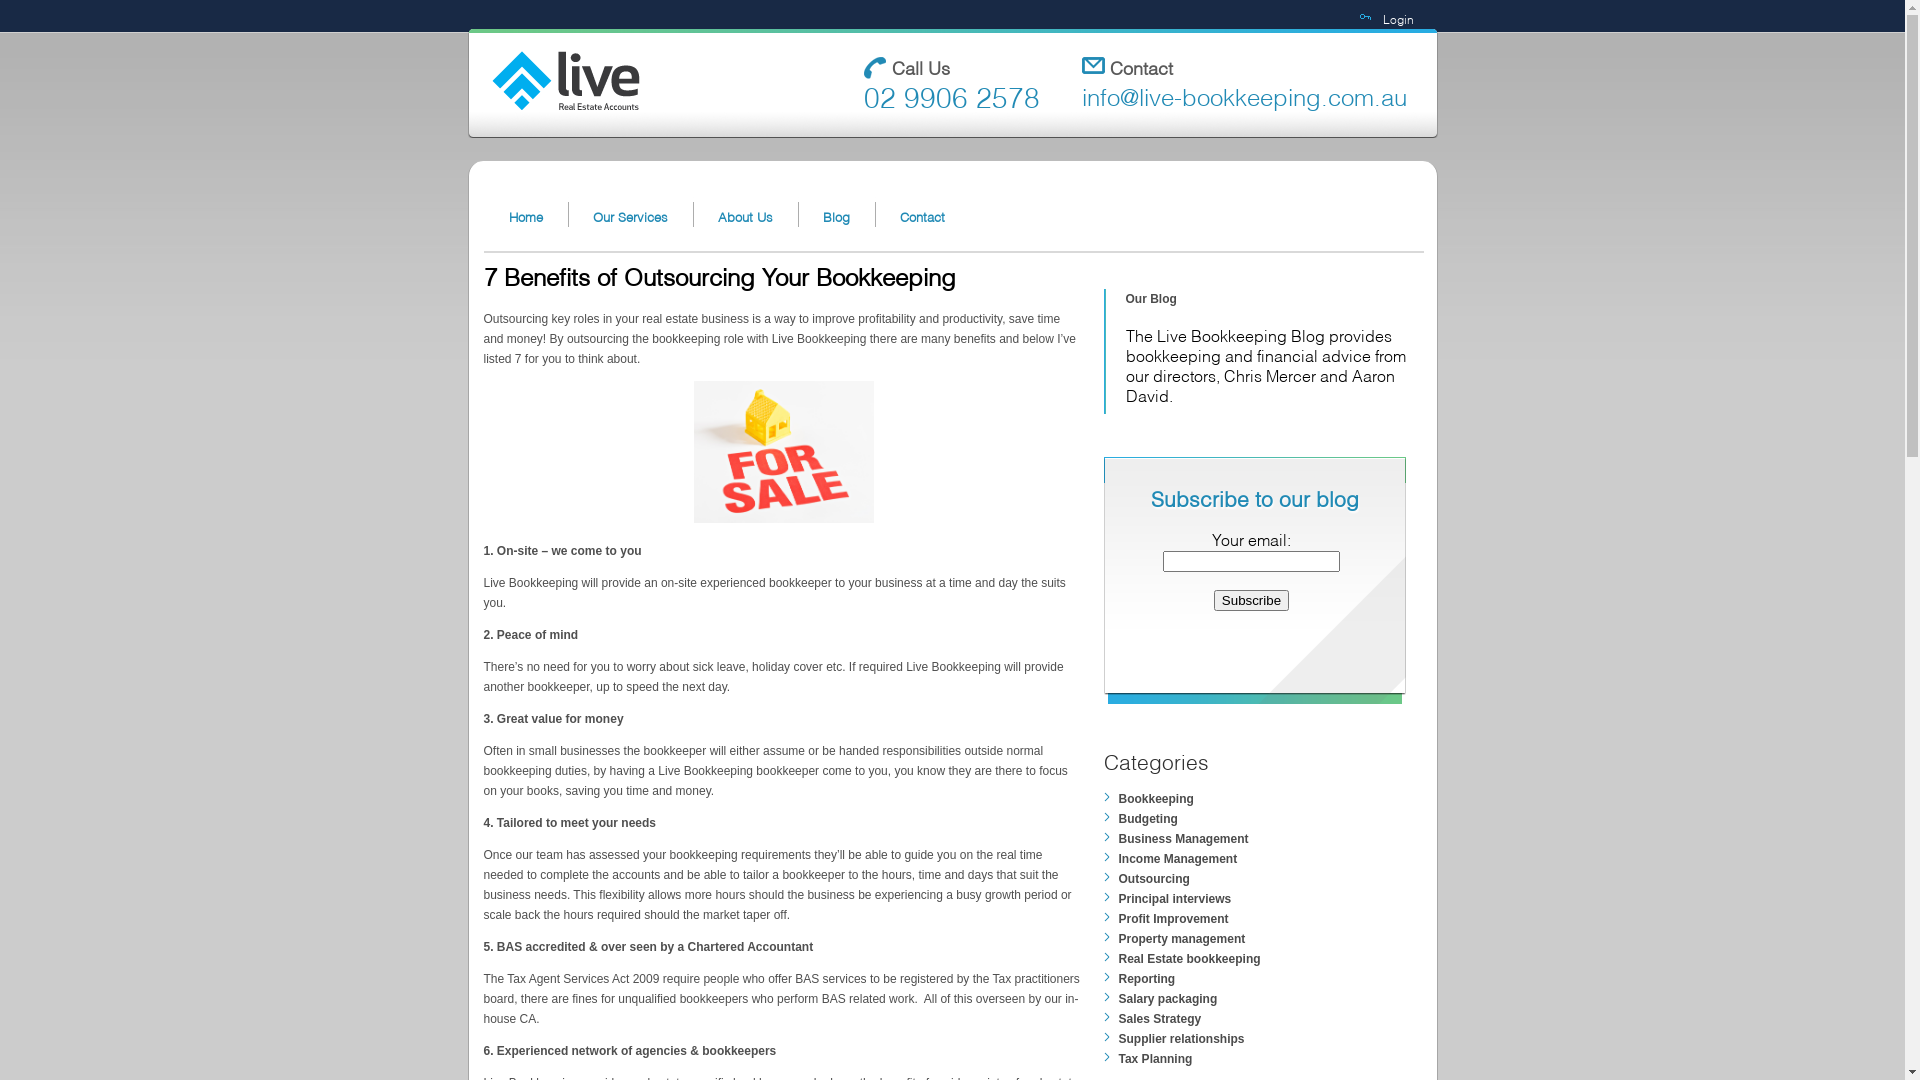  What do you see at coordinates (1277, 799) in the screenshot?
I see `Bookkeeping` at bounding box center [1277, 799].